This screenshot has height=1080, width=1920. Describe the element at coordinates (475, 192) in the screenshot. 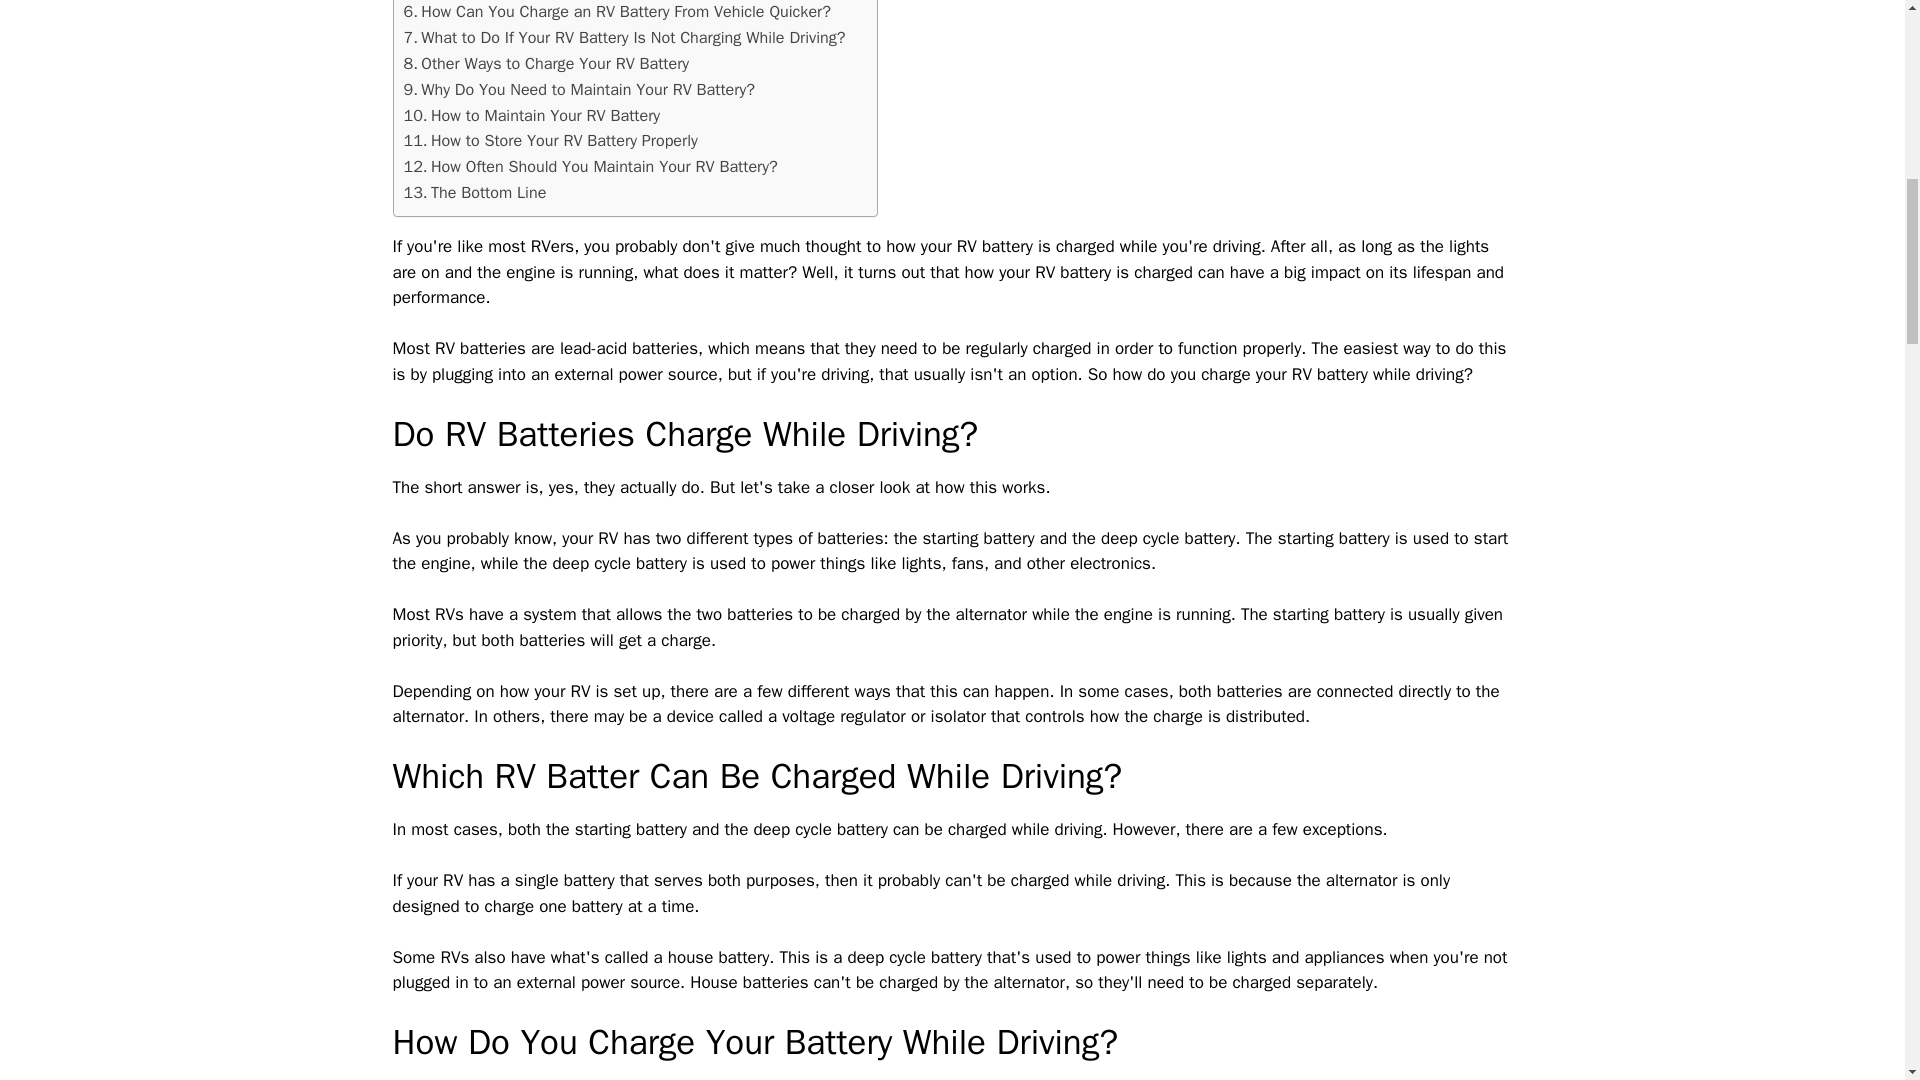

I see `The Bottom Line` at that location.